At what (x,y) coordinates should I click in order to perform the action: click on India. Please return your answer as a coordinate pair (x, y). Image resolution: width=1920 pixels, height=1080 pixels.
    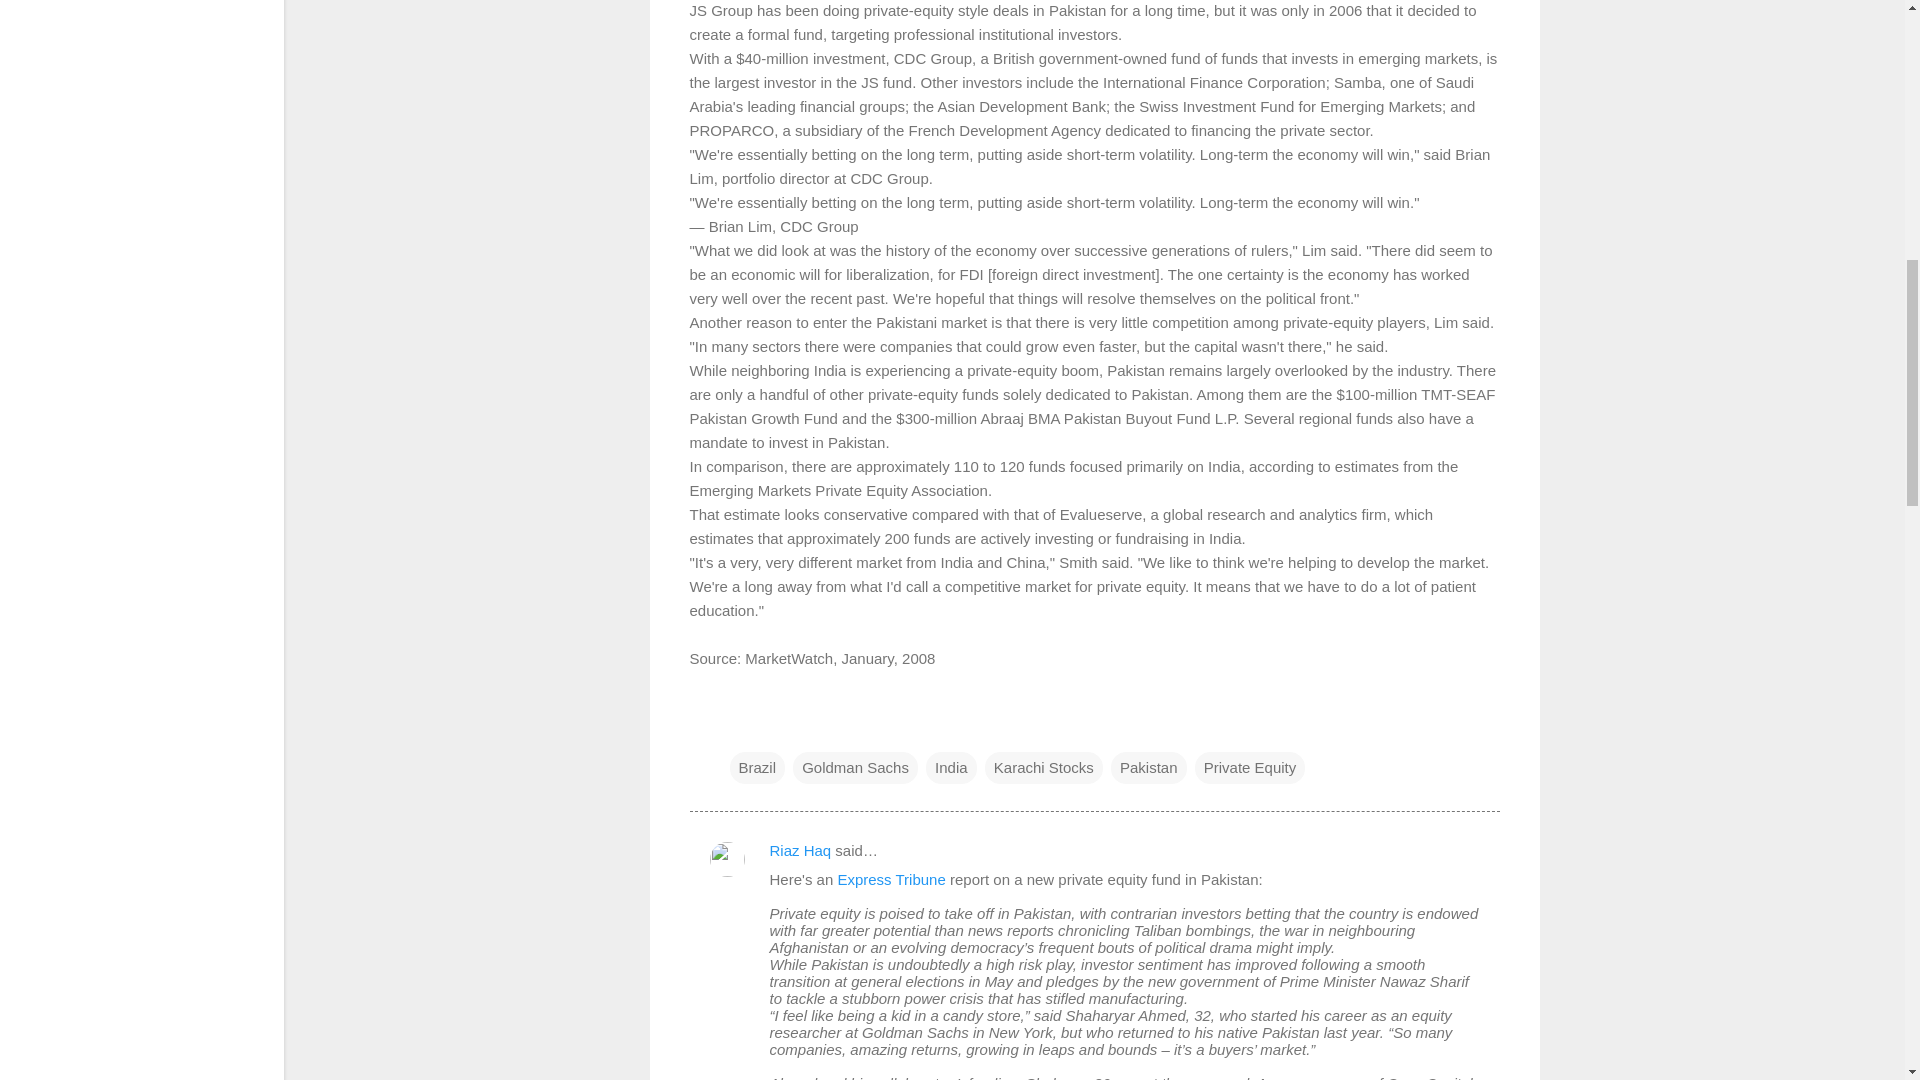
    Looking at the image, I should click on (951, 768).